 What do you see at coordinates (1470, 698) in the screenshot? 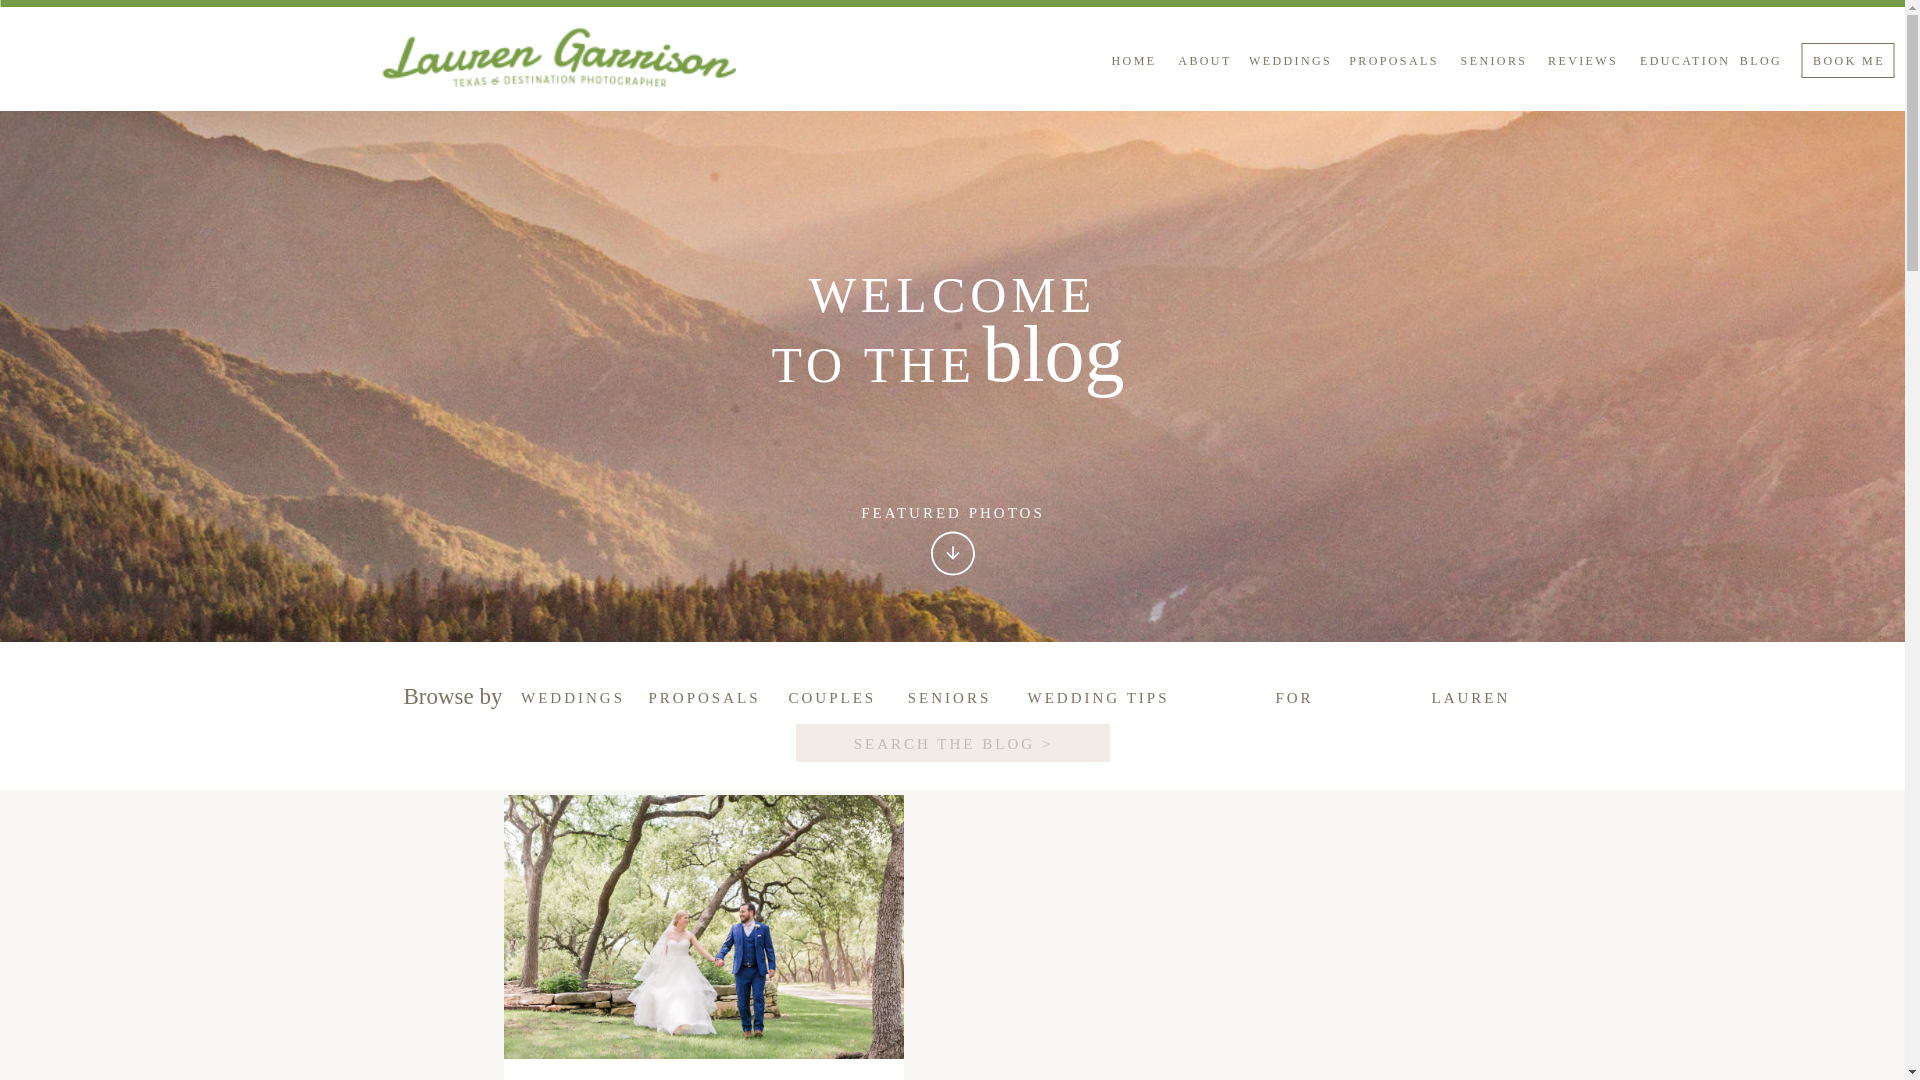
I see `LAUREN` at bounding box center [1470, 698].